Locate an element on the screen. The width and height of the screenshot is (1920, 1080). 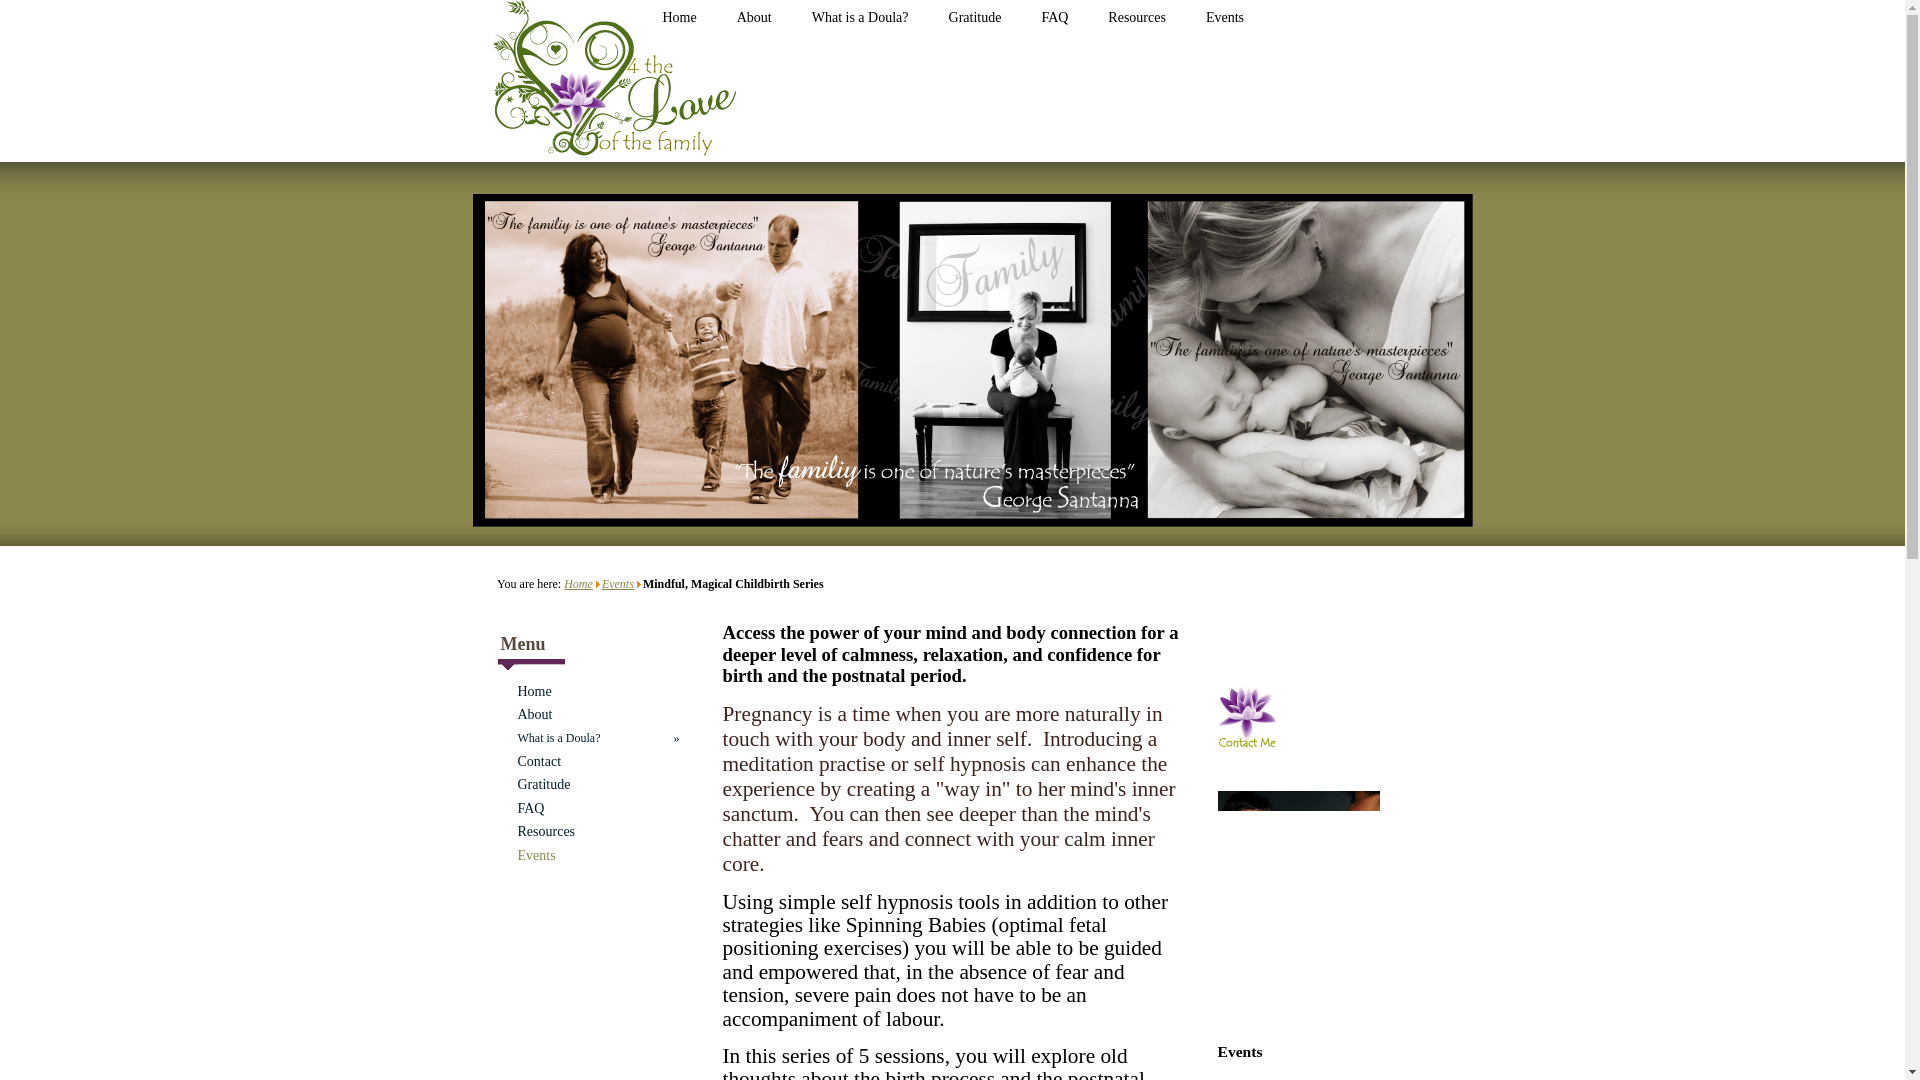
Events is located at coordinates (618, 583).